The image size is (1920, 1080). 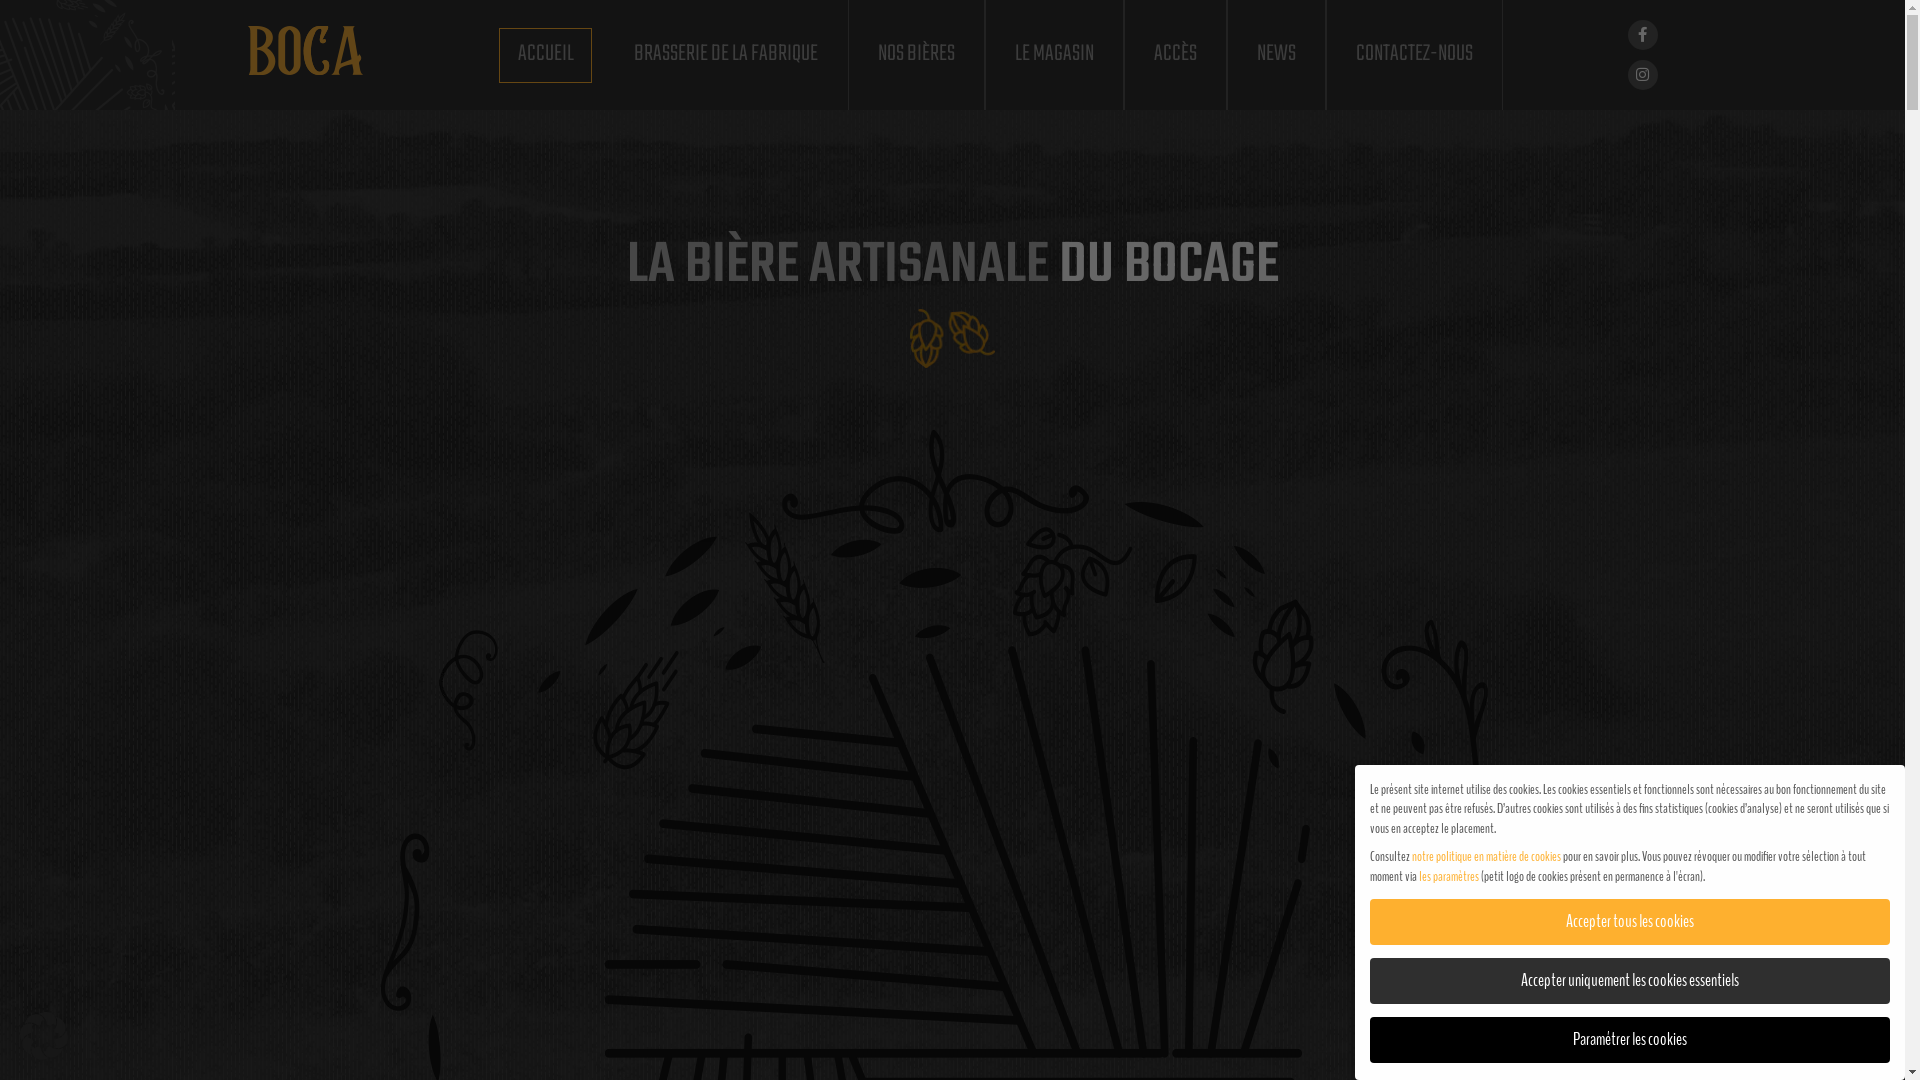 I want to click on CONTACTEZ-NOUS, so click(x=1414, y=55).